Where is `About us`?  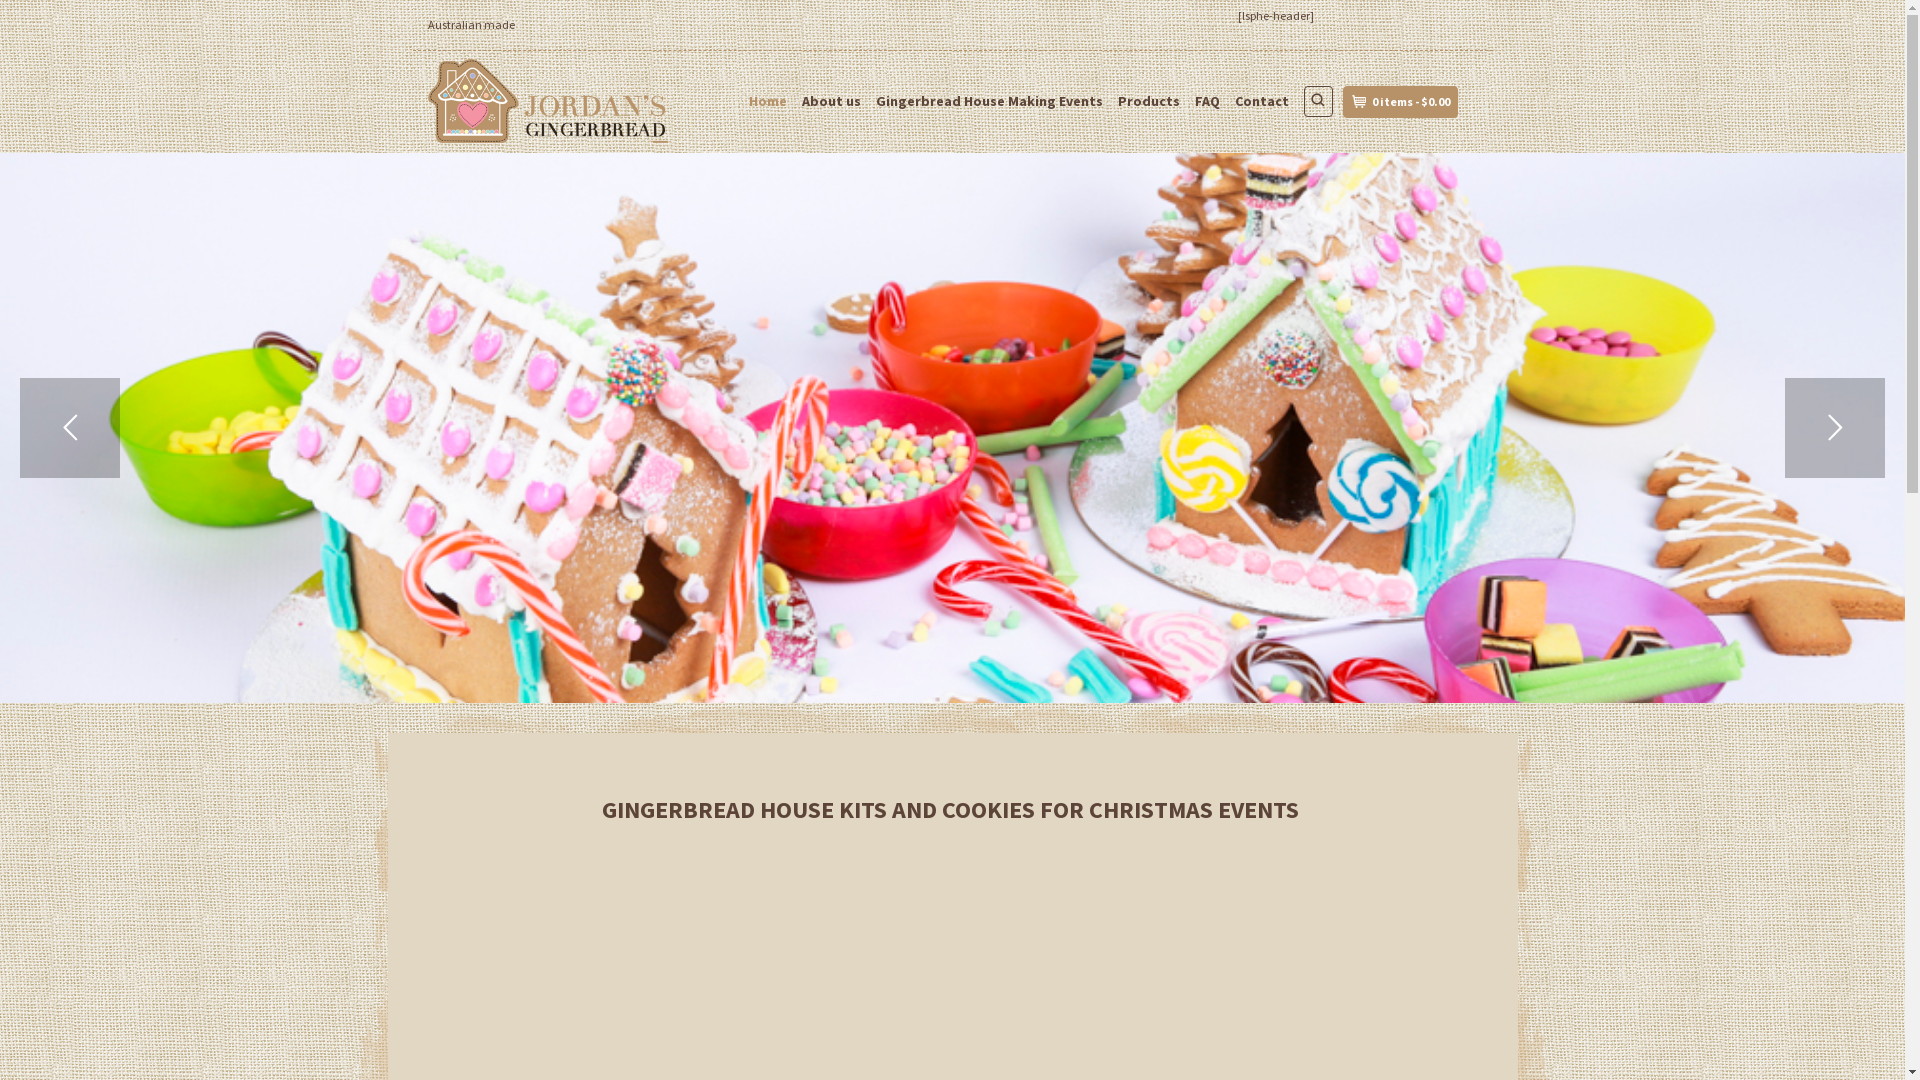 About us is located at coordinates (832, 101).